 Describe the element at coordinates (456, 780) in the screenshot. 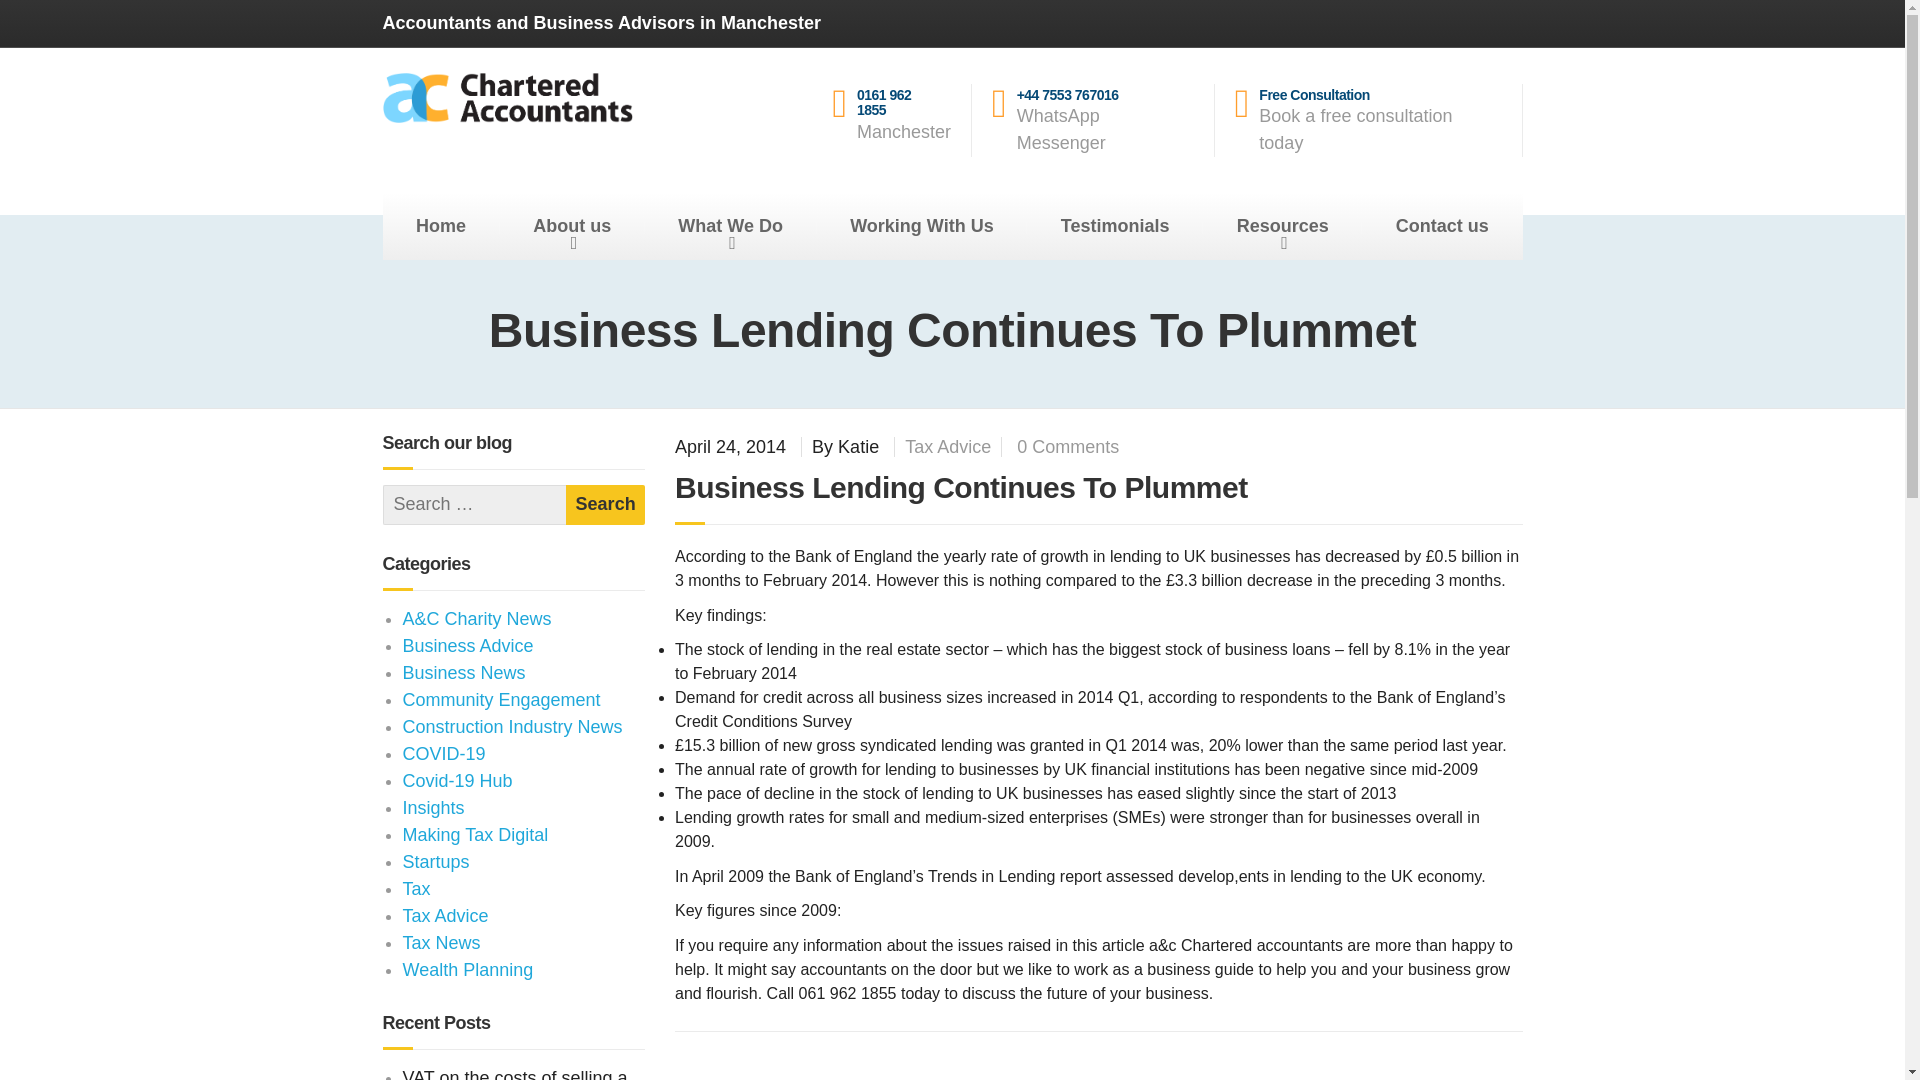

I see `About us` at that location.